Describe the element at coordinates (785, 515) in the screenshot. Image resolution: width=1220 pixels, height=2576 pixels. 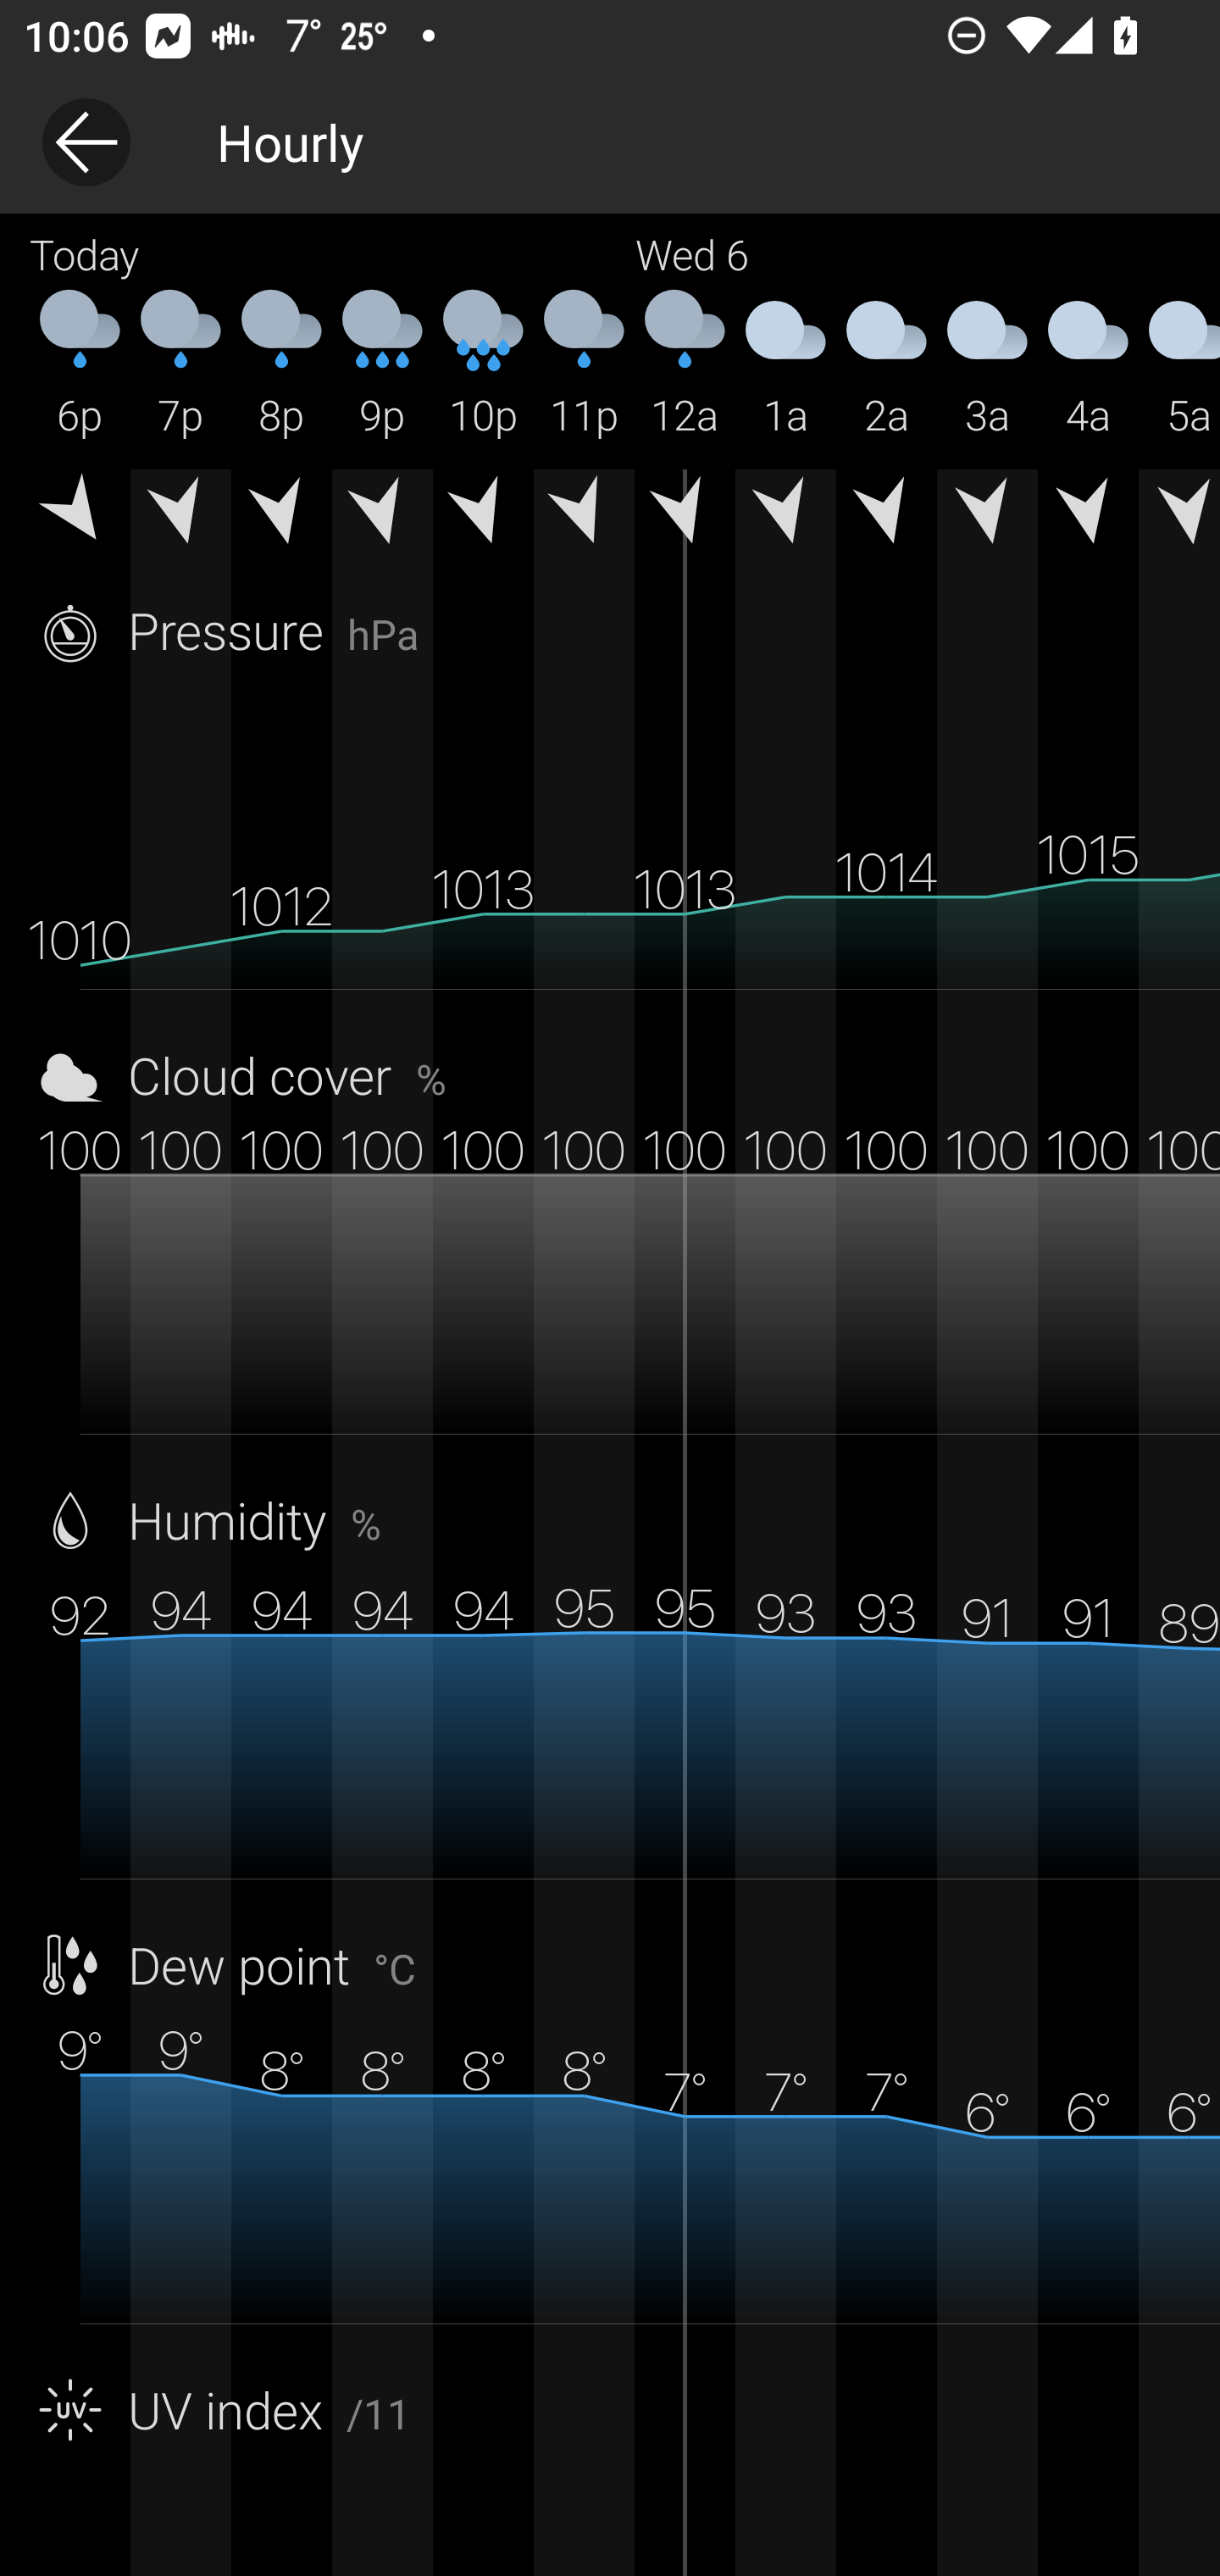
I see `` at that location.